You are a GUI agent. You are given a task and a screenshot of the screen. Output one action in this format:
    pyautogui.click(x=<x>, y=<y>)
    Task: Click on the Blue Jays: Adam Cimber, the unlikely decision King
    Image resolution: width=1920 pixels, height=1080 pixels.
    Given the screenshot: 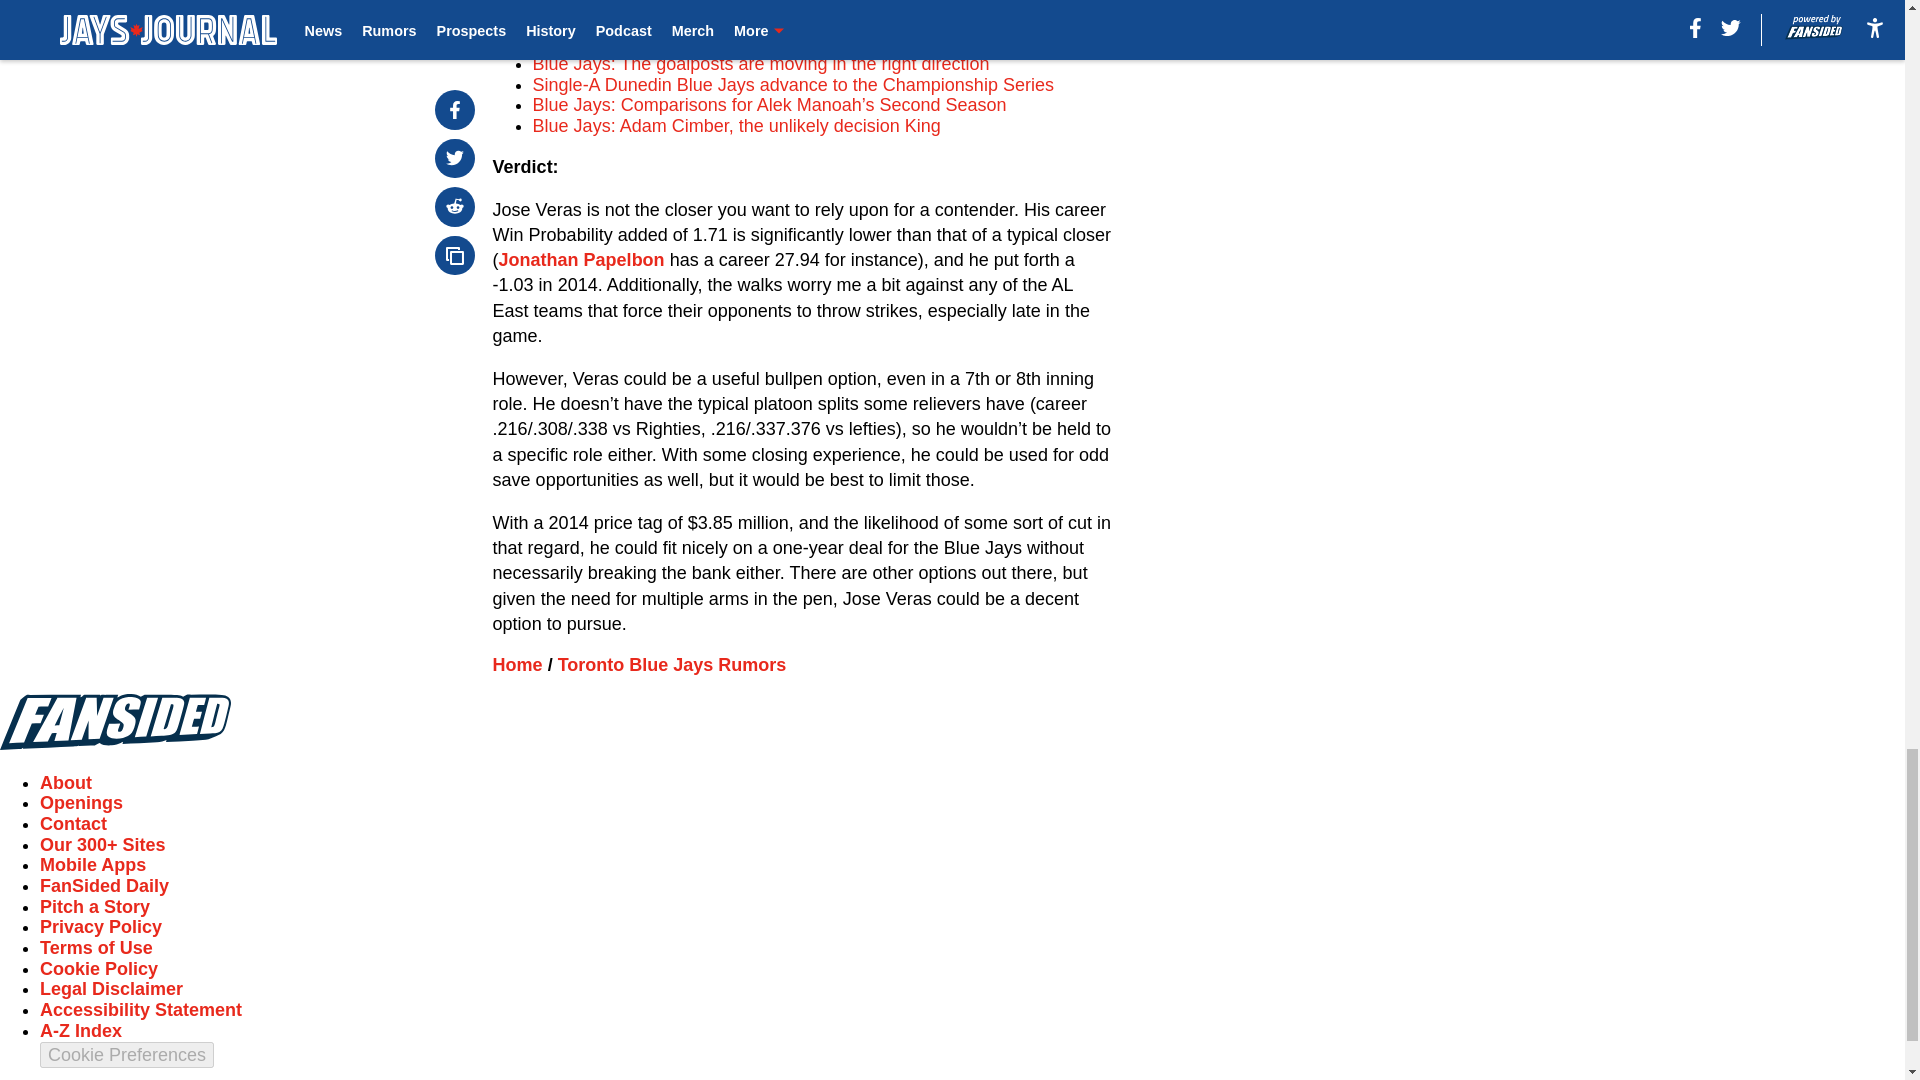 What is the action you would take?
    pyautogui.click(x=736, y=126)
    